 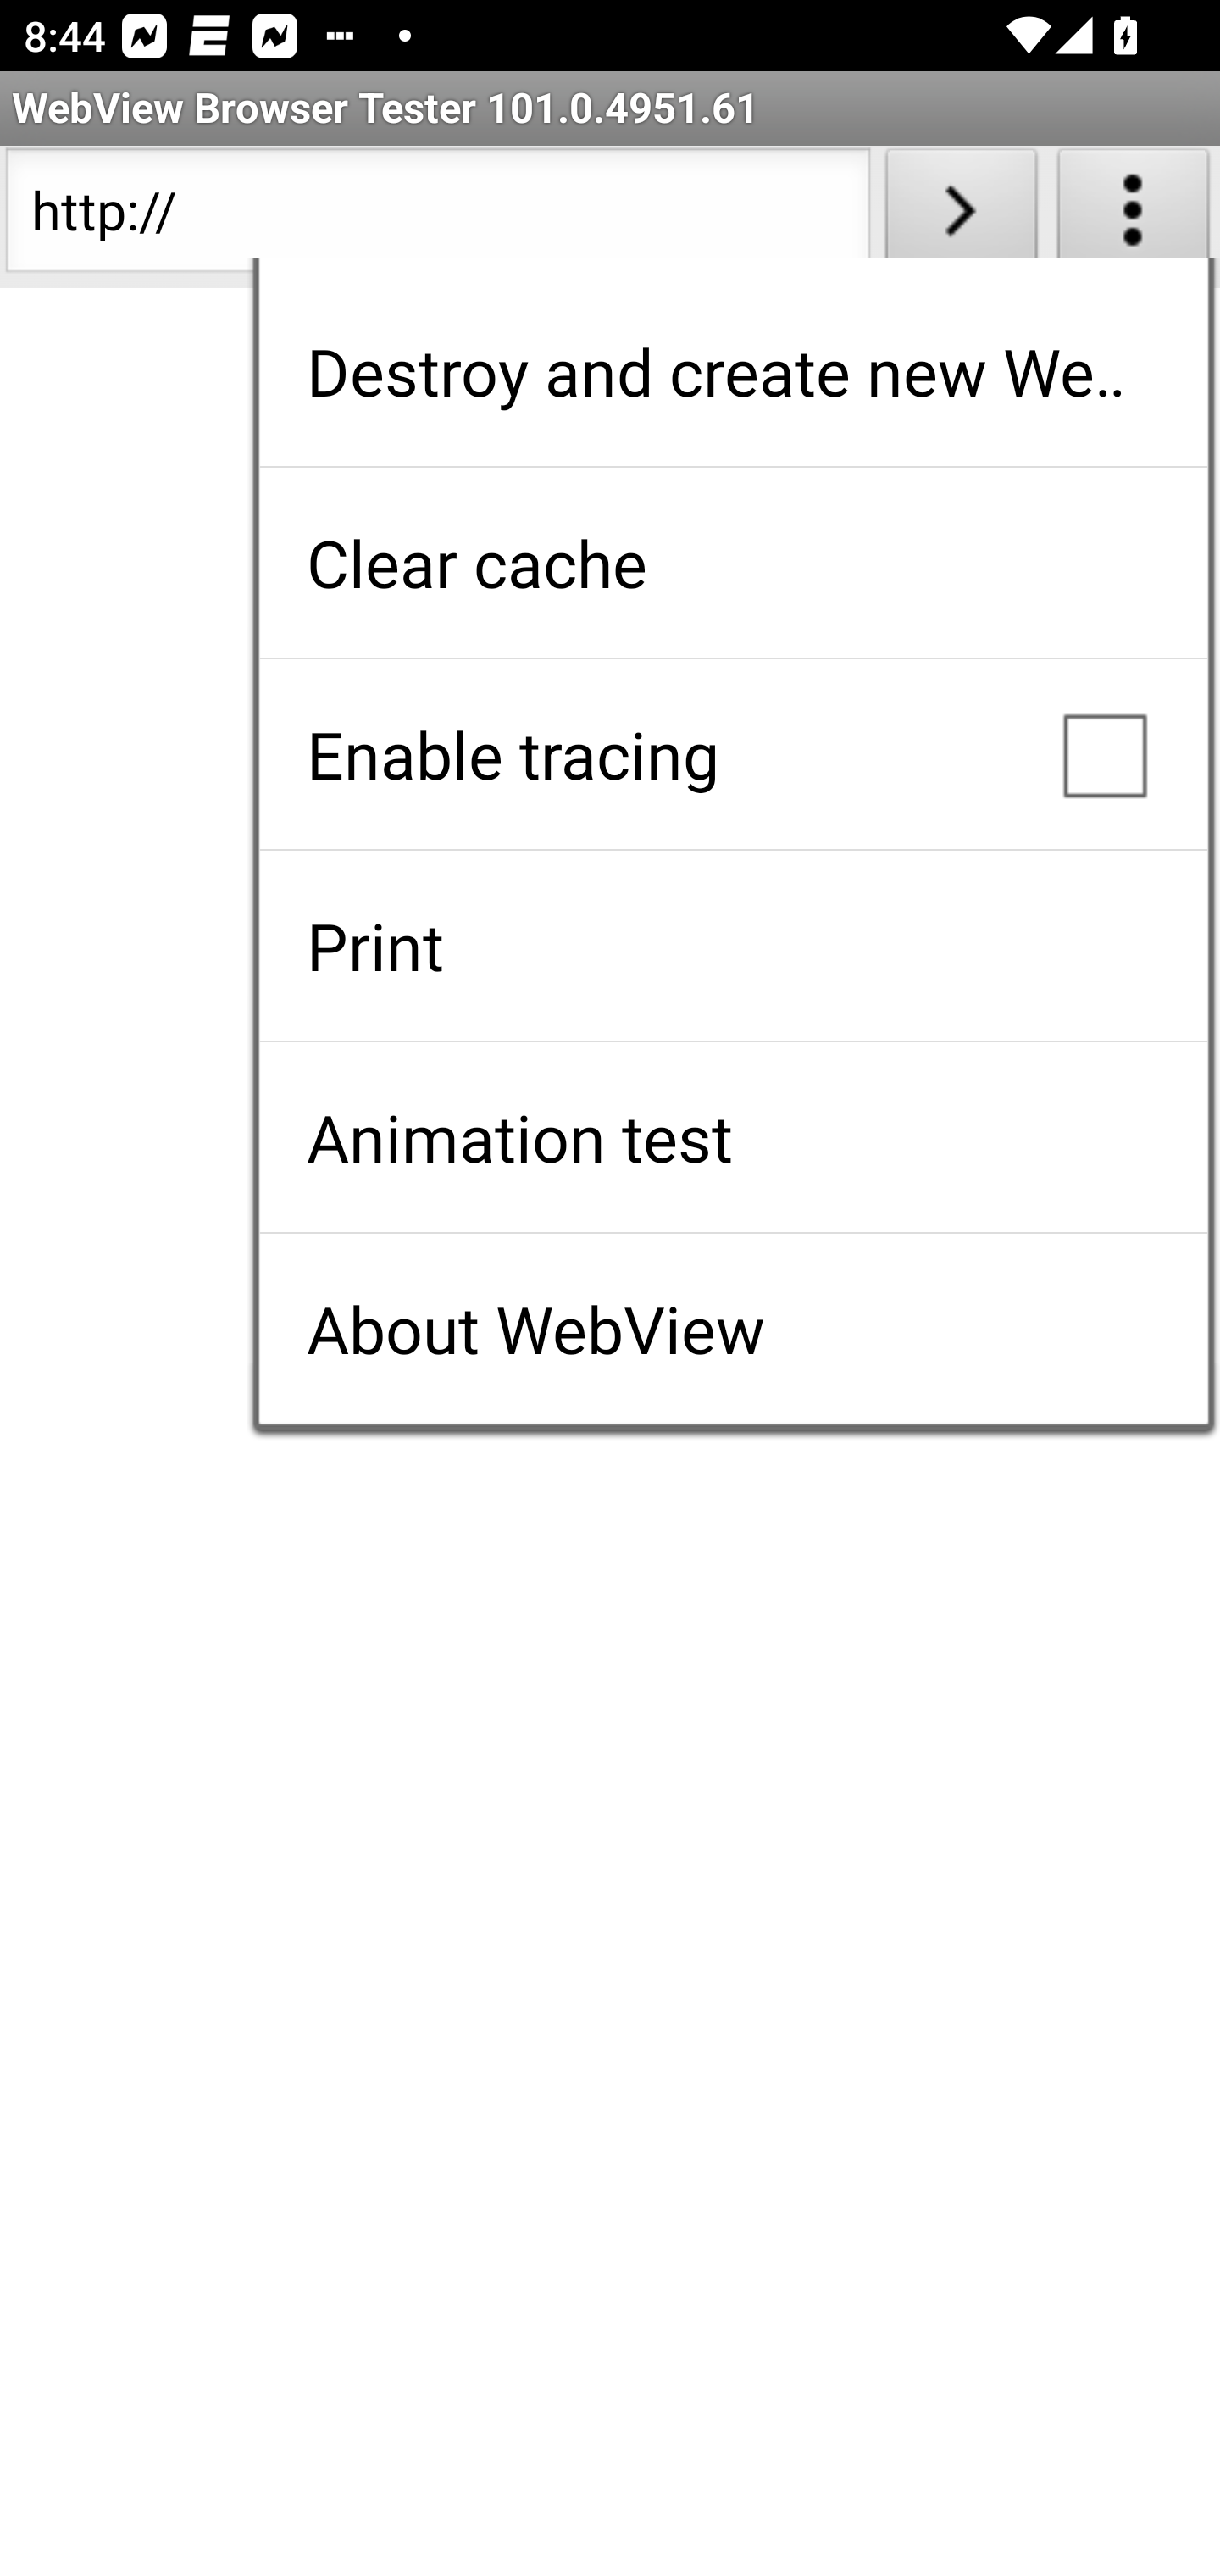 What do you see at coordinates (733, 563) in the screenshot?
I see `Clear cache` at bounding box center [733, 563].